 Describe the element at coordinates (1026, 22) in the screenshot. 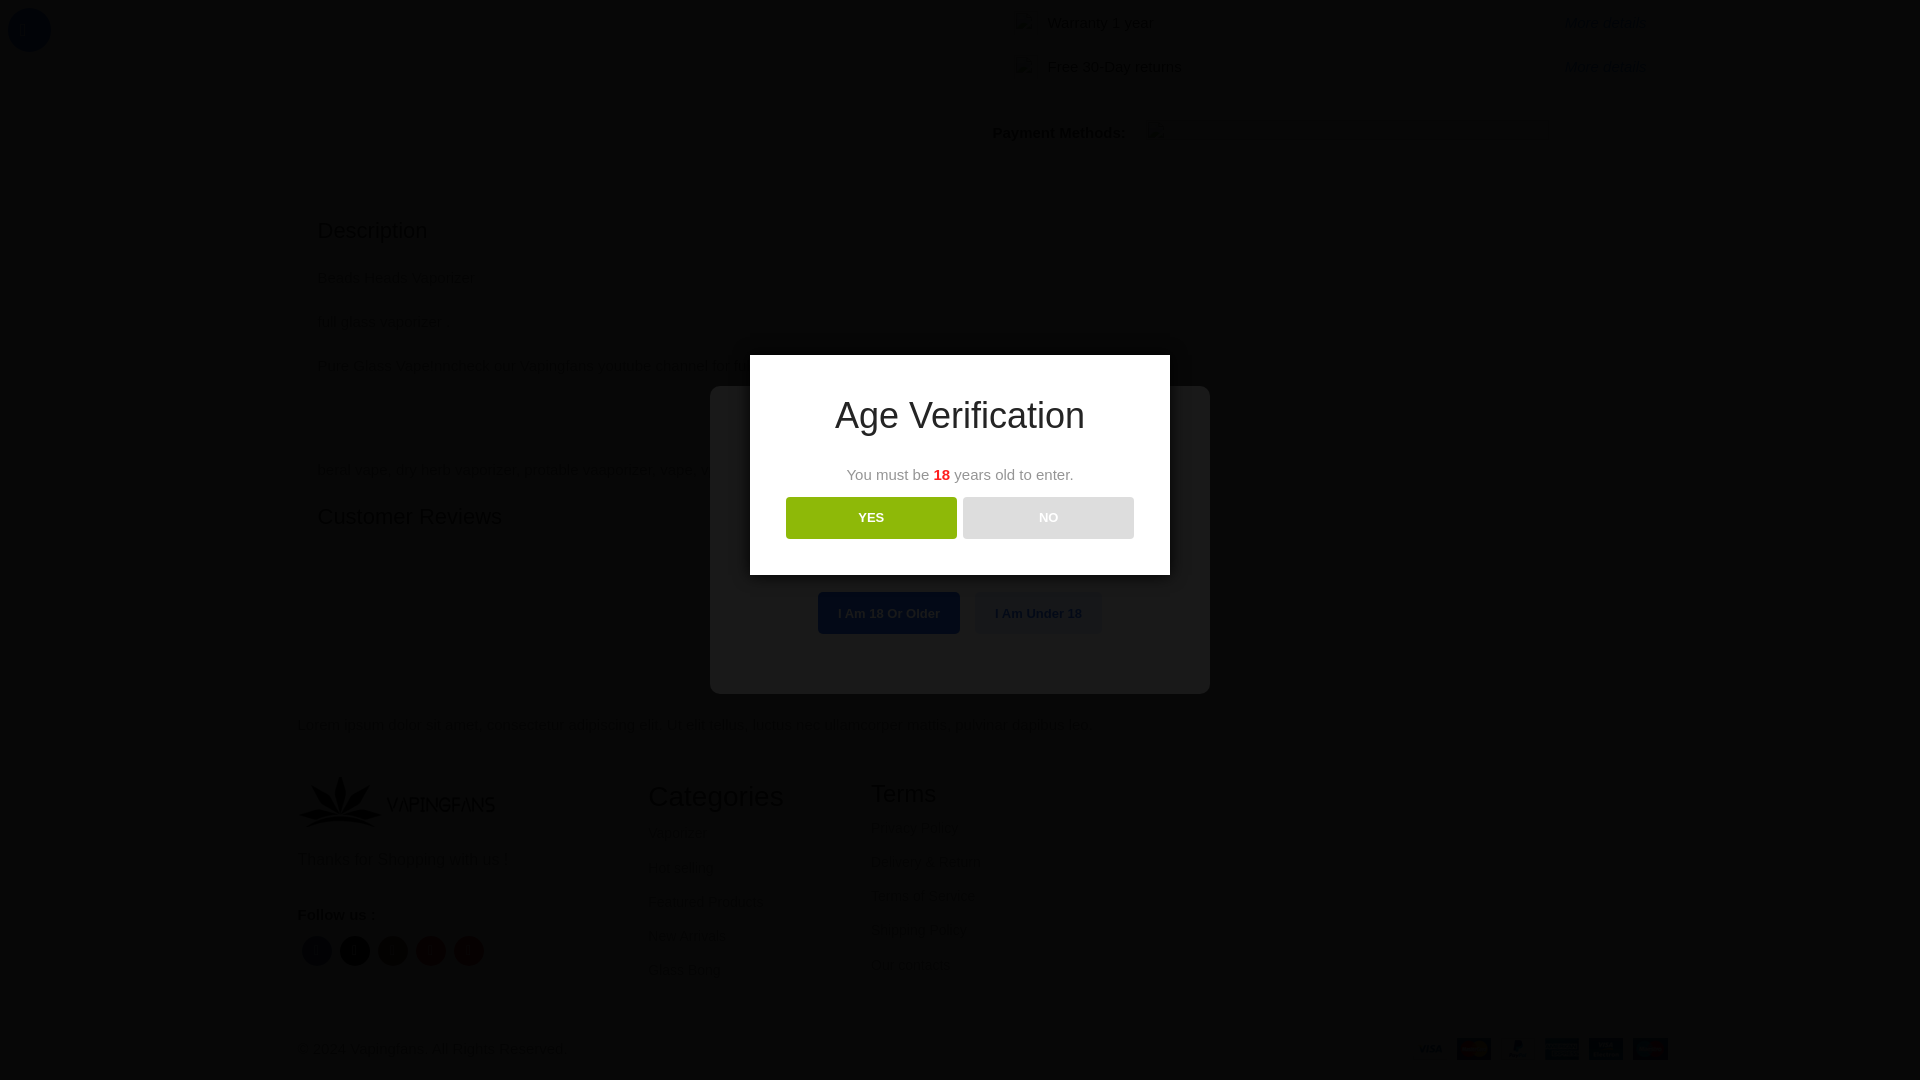

I see `warranty` at that location.